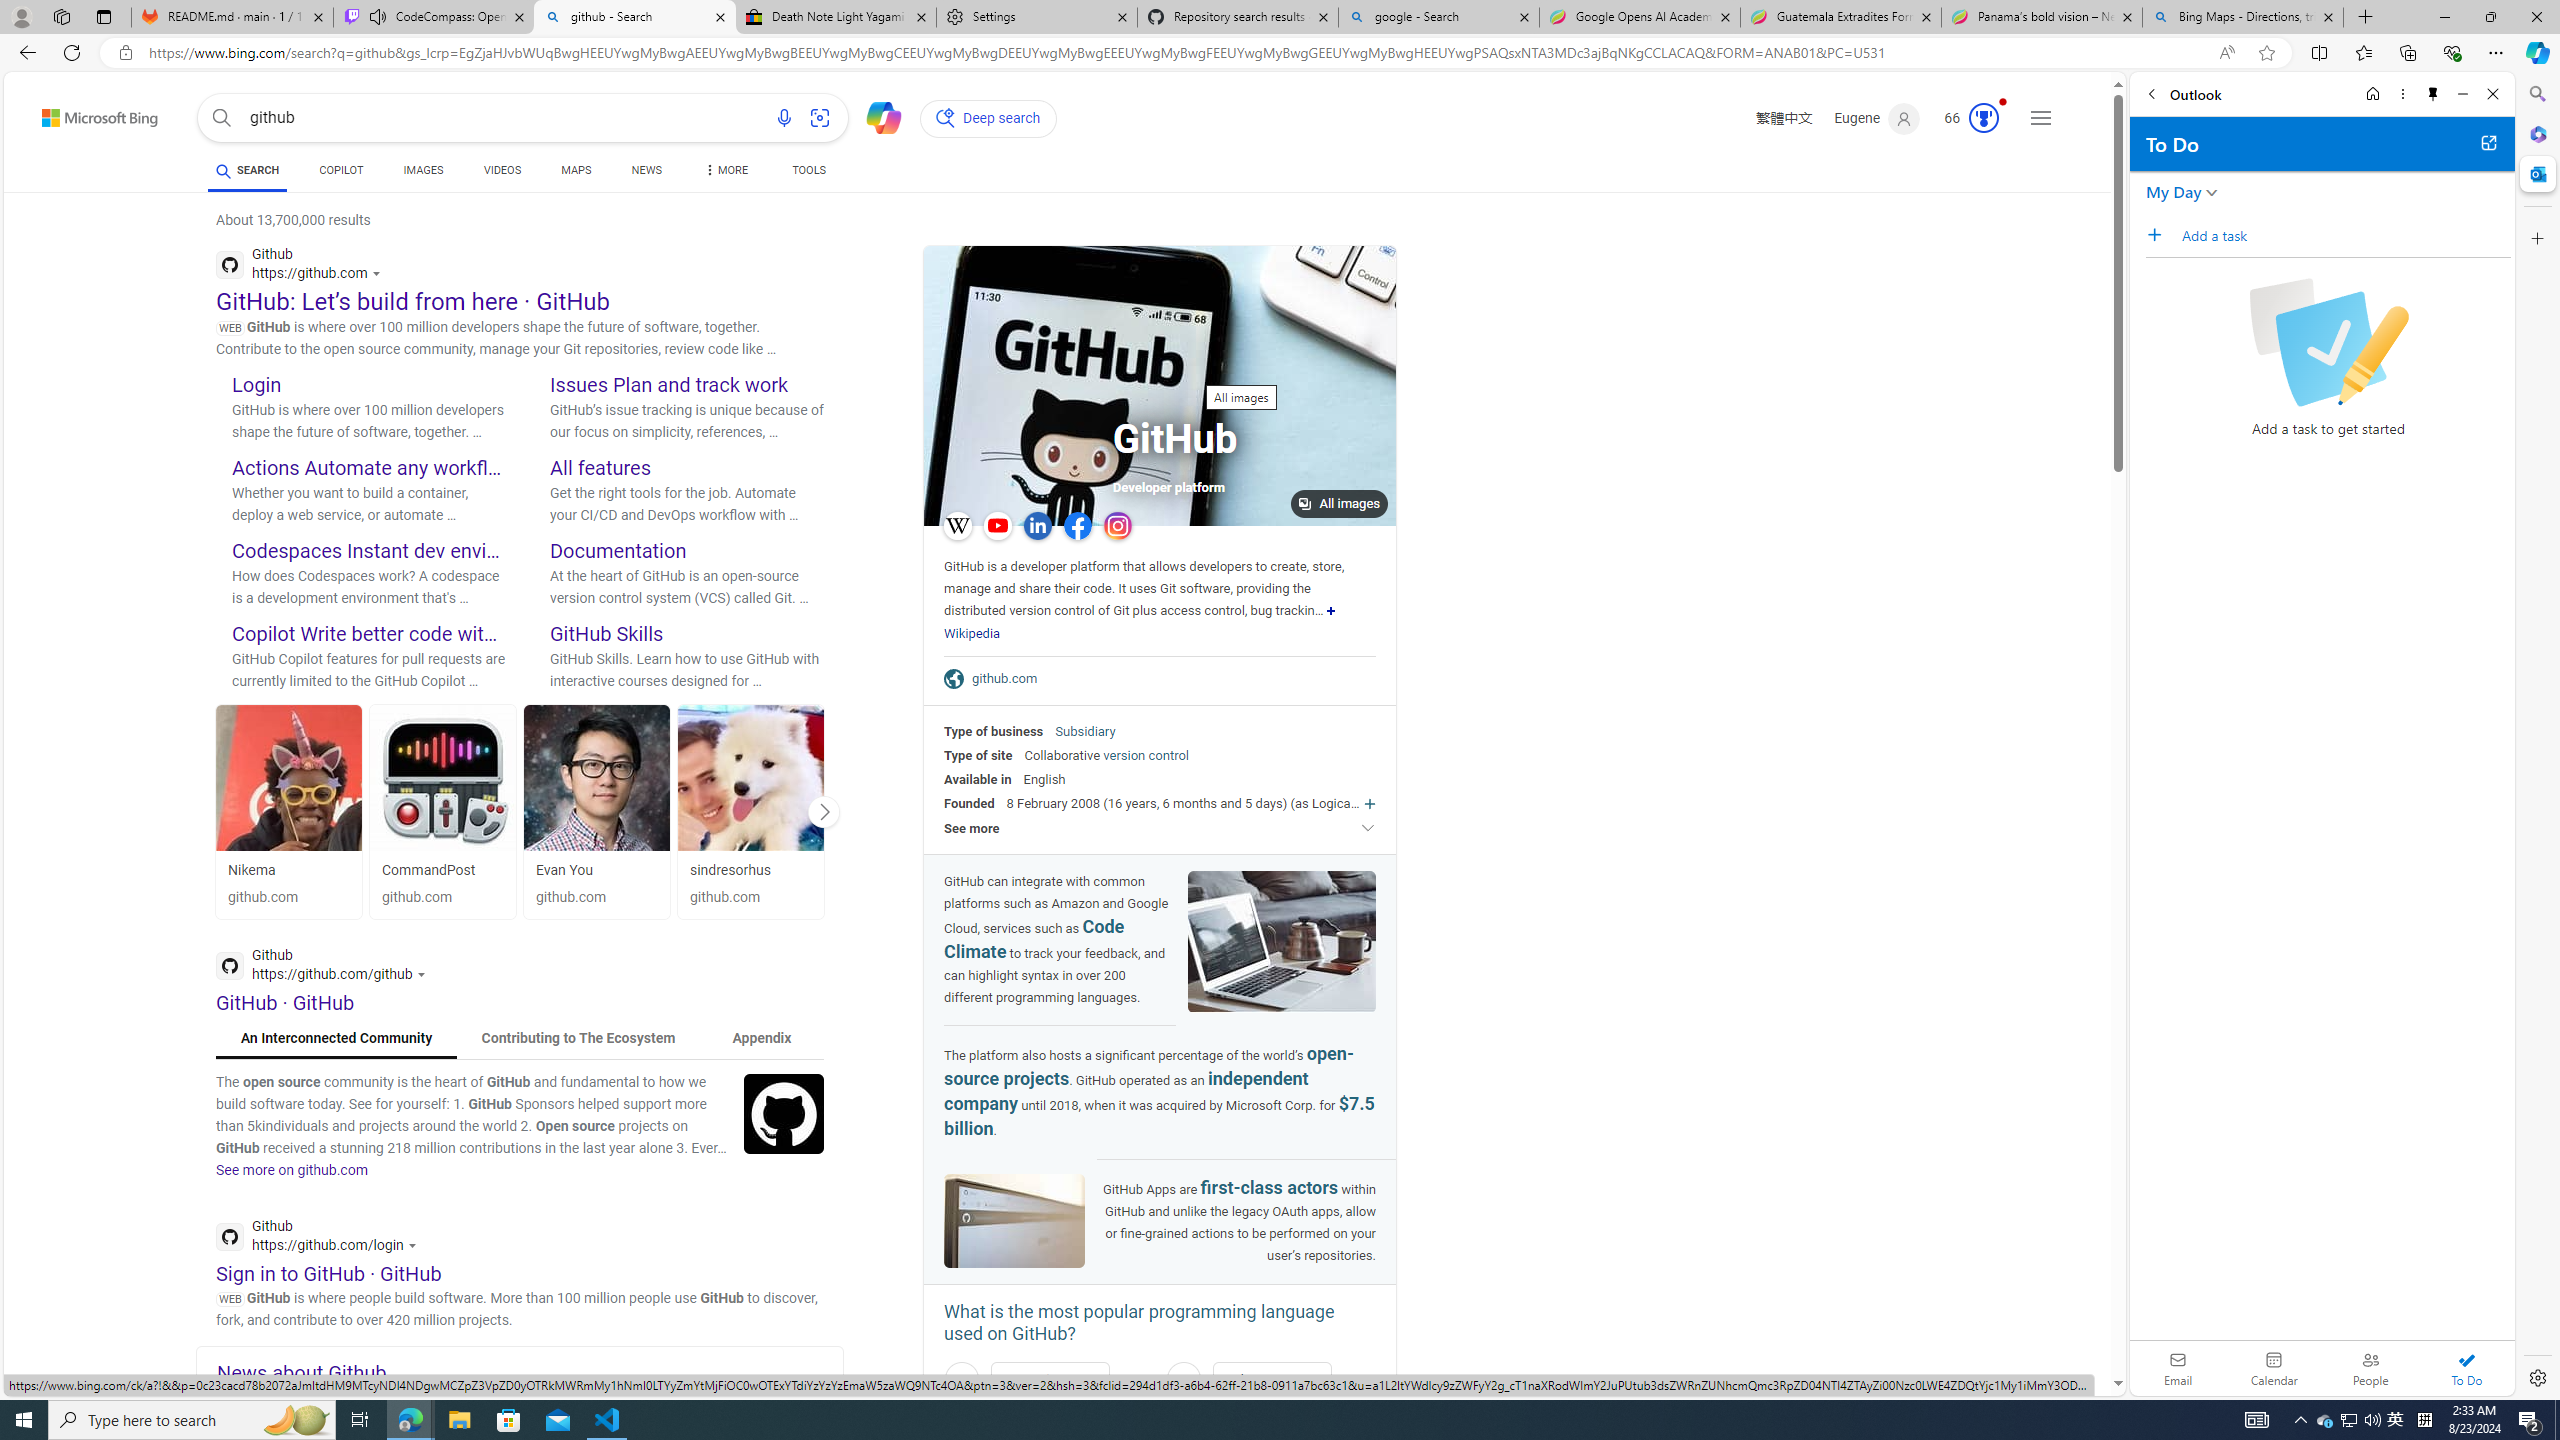 Image resolution: width=2560 pixels, height=1440 pixels. Describe the element at coordinates (2488, 142) in the screenshot. I see `Open in new tab` at that location.